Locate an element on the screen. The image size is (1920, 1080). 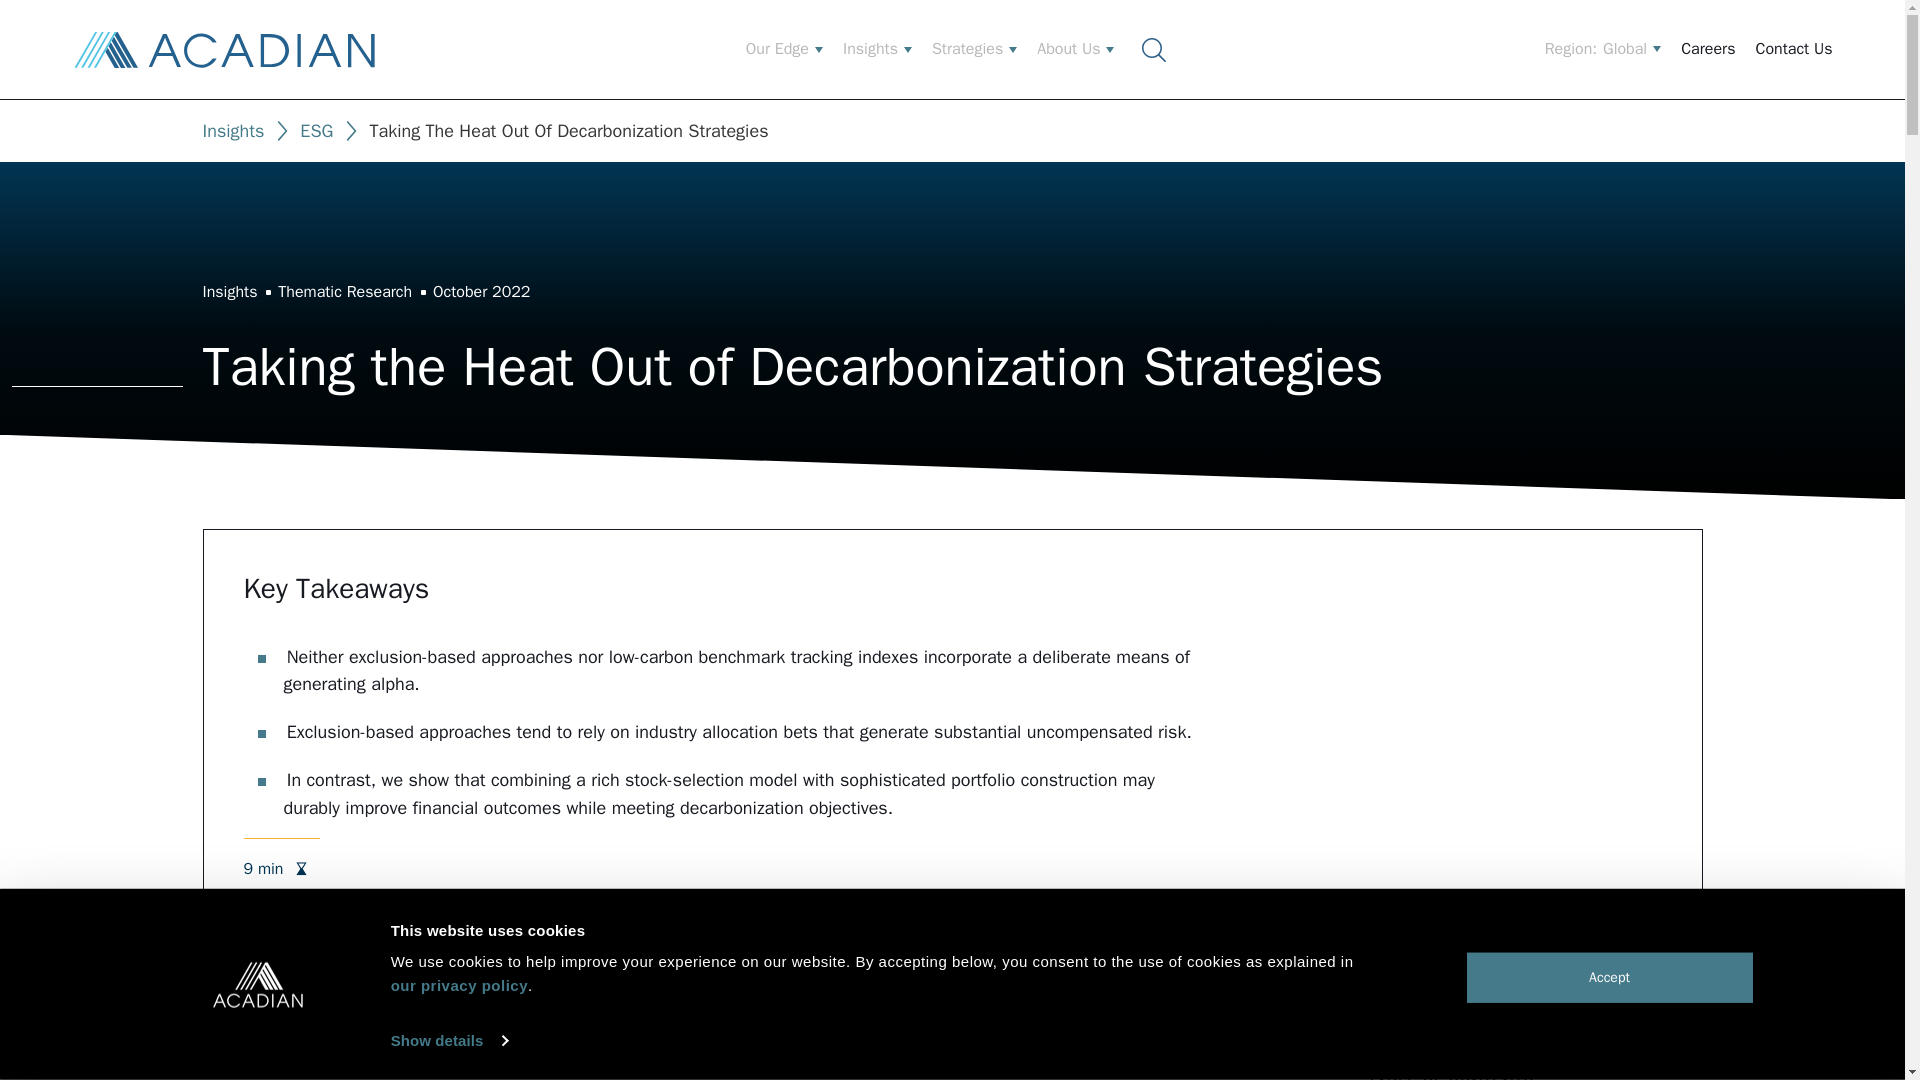
Show details is located at coordinates (448, 1041).